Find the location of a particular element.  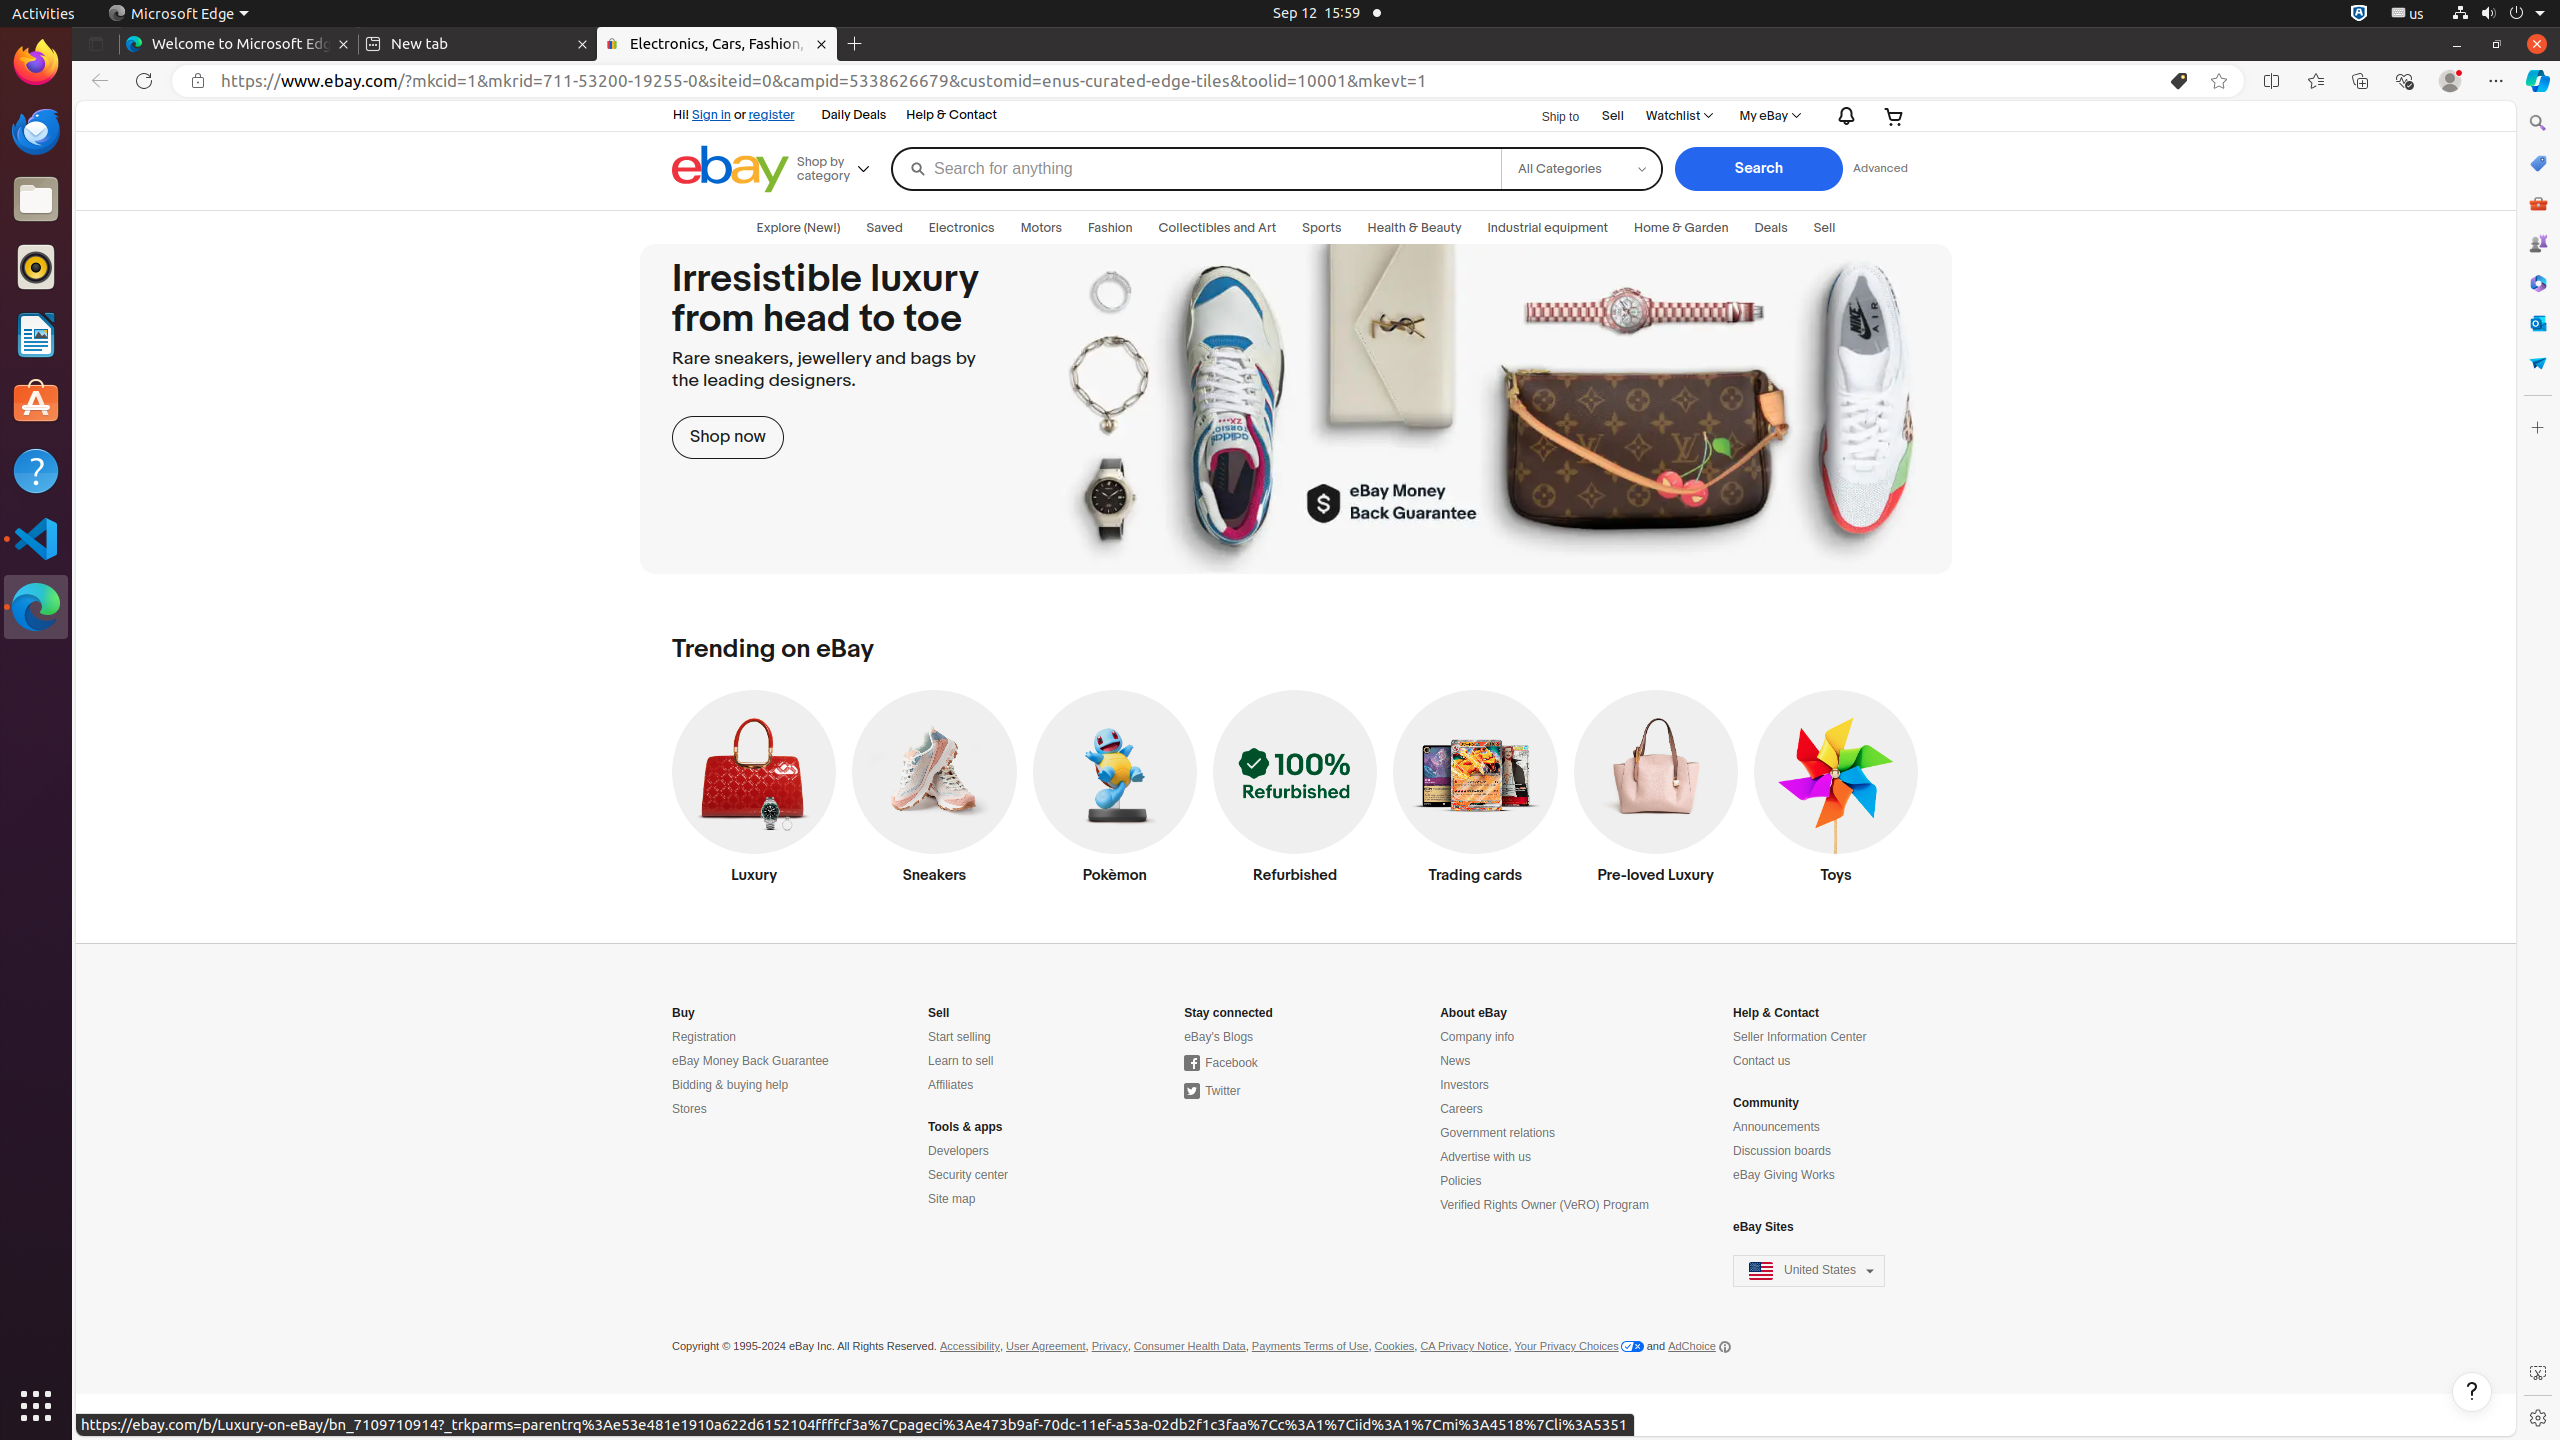

Toys is located at coordinates (1836, 792).